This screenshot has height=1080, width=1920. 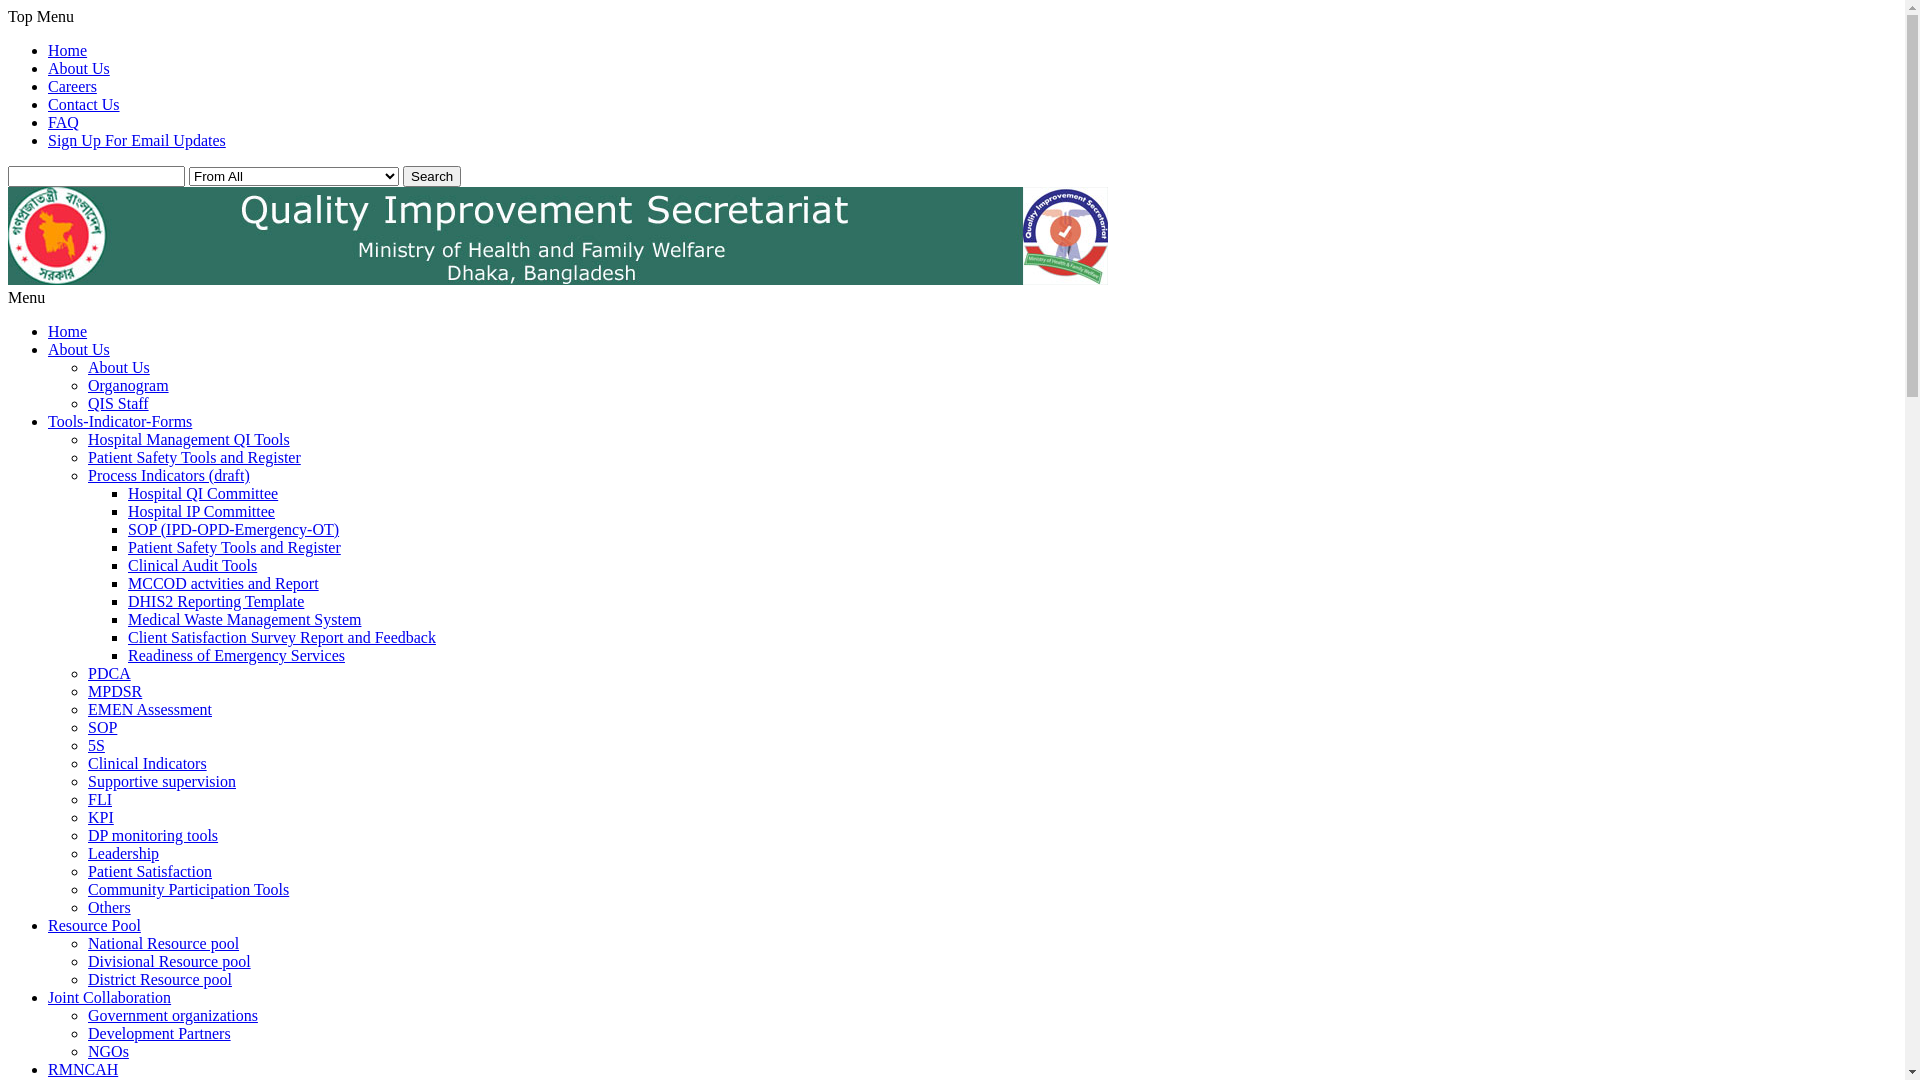 What do you see at coordinates (115, 692) in the screenshot?
I see `MPDSR` at bounding box center [115, 692].